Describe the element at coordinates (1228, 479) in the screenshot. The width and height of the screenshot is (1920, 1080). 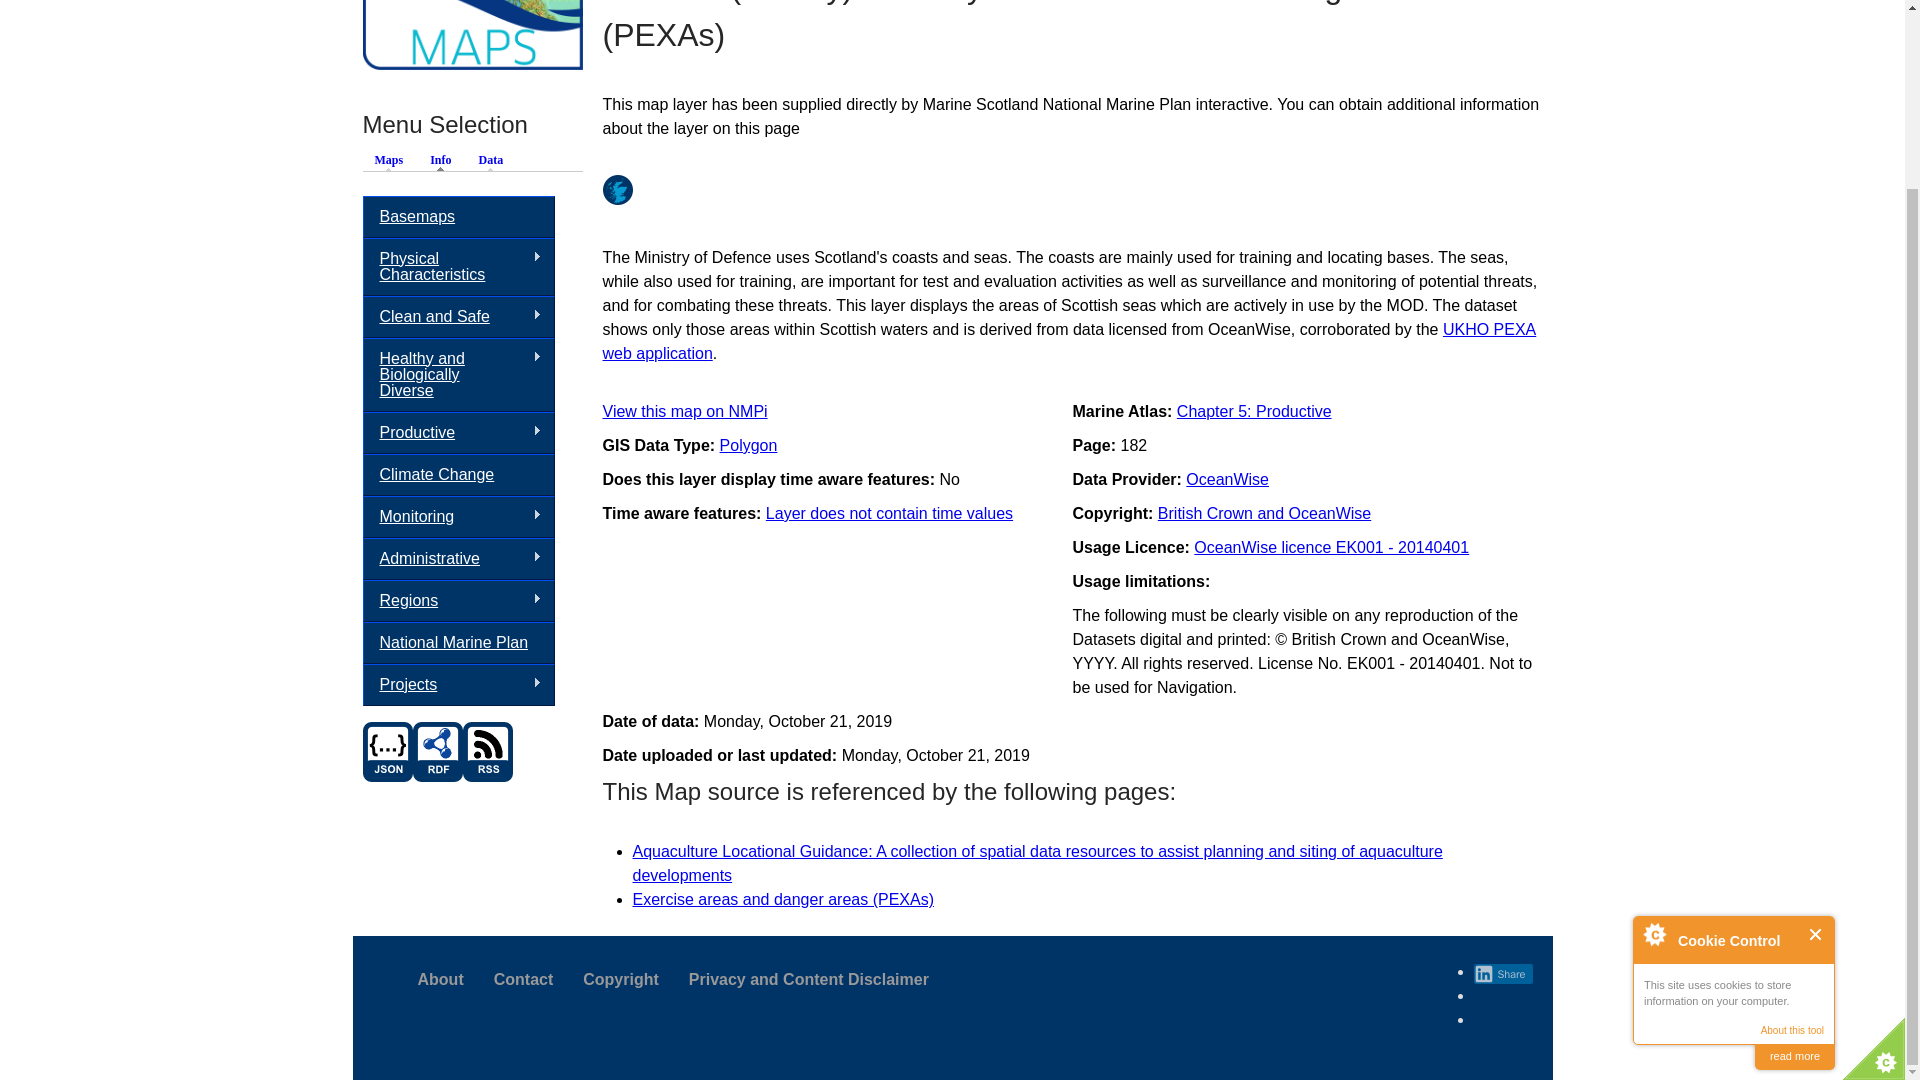
I see `OceanWise` at that location.